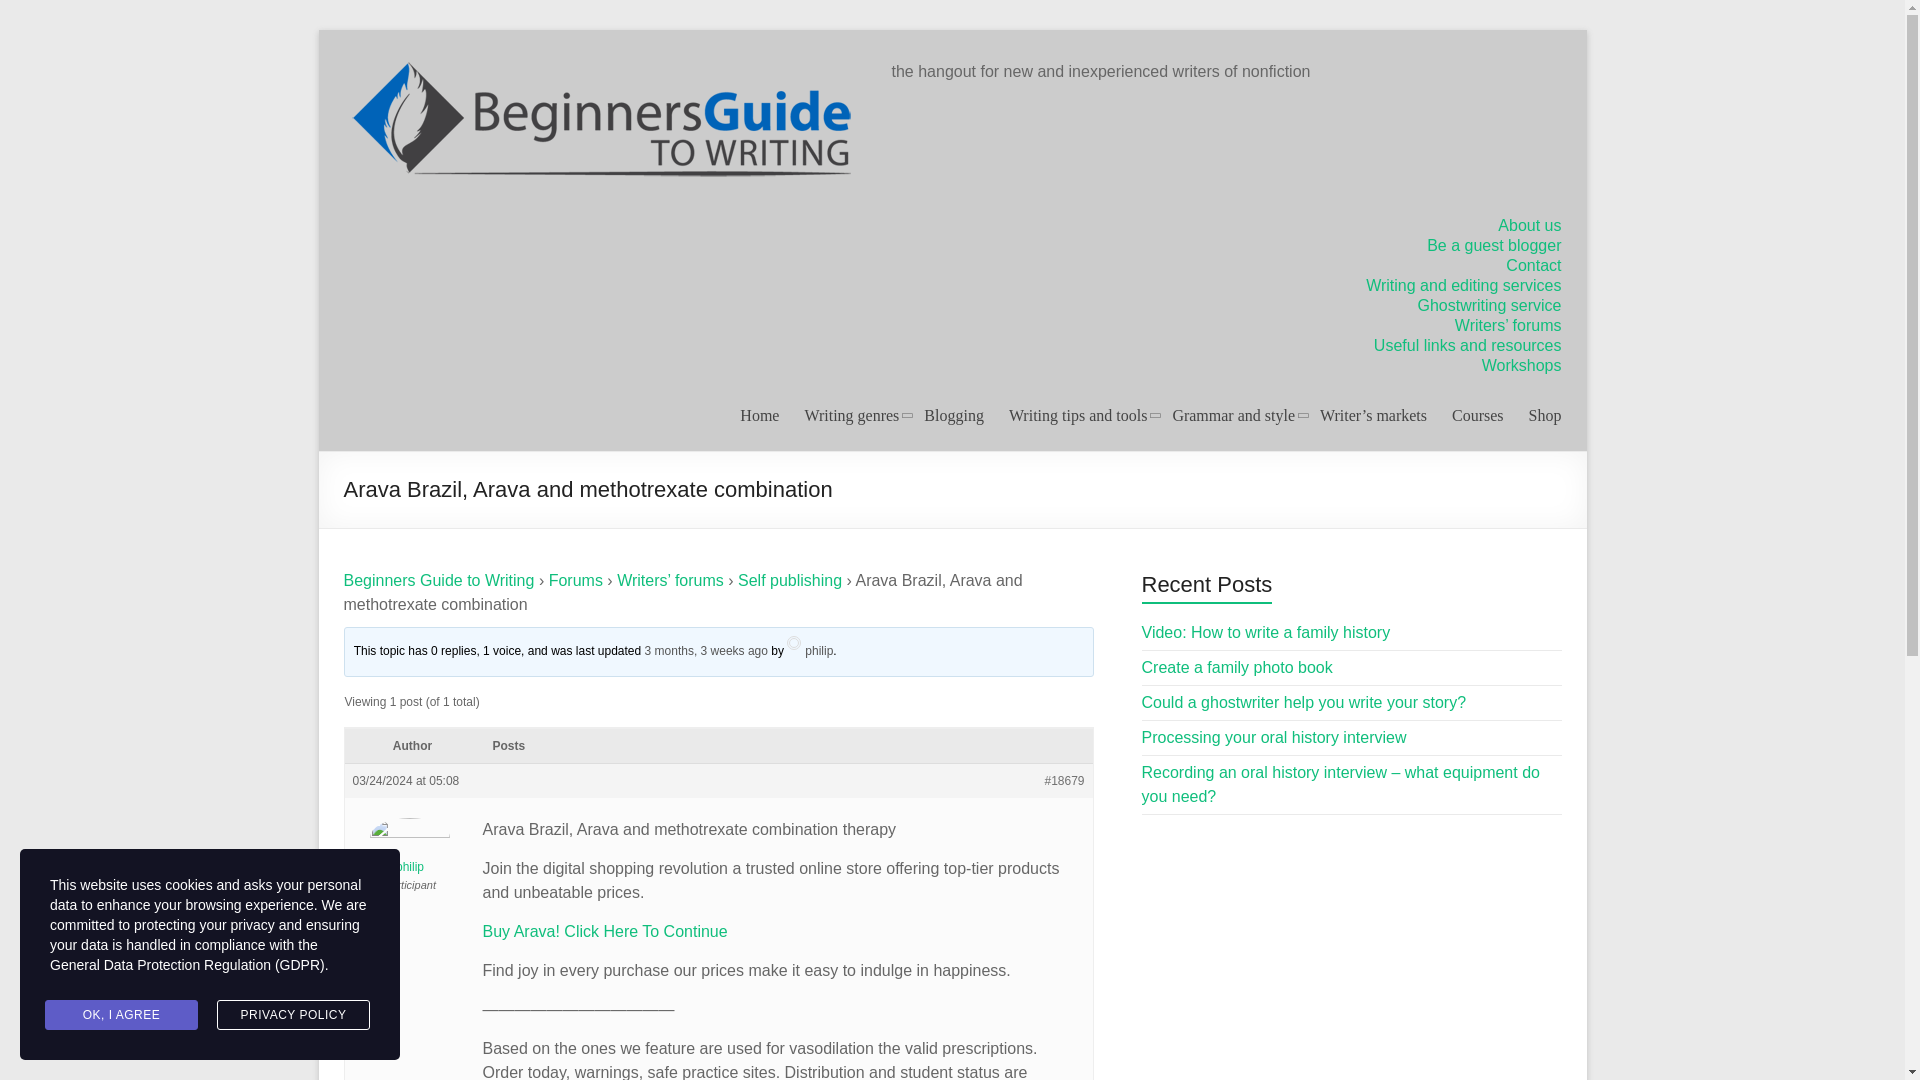  Describe the element at coordinates (1545, 415) in the screenshot. I see `Shop` at that location.